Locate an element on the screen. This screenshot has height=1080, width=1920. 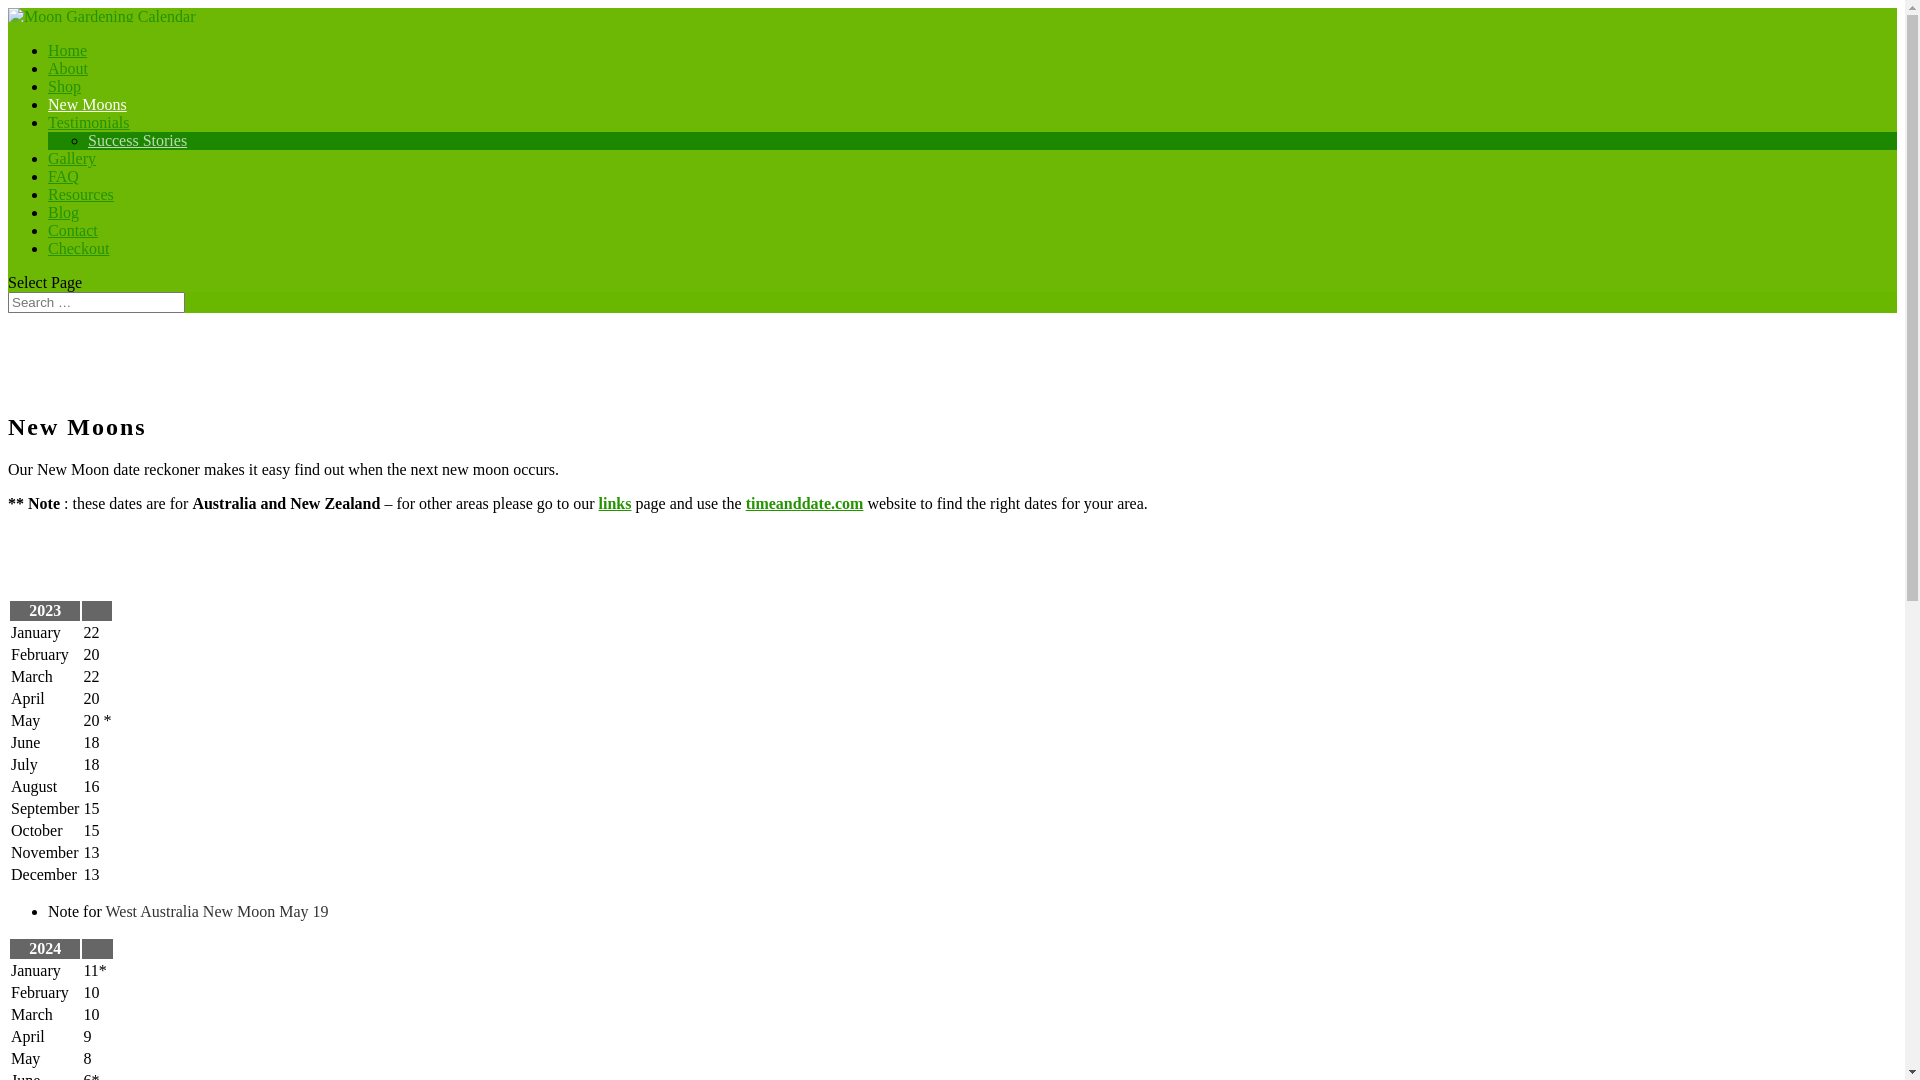
Home is located at coordinates (68, 60).